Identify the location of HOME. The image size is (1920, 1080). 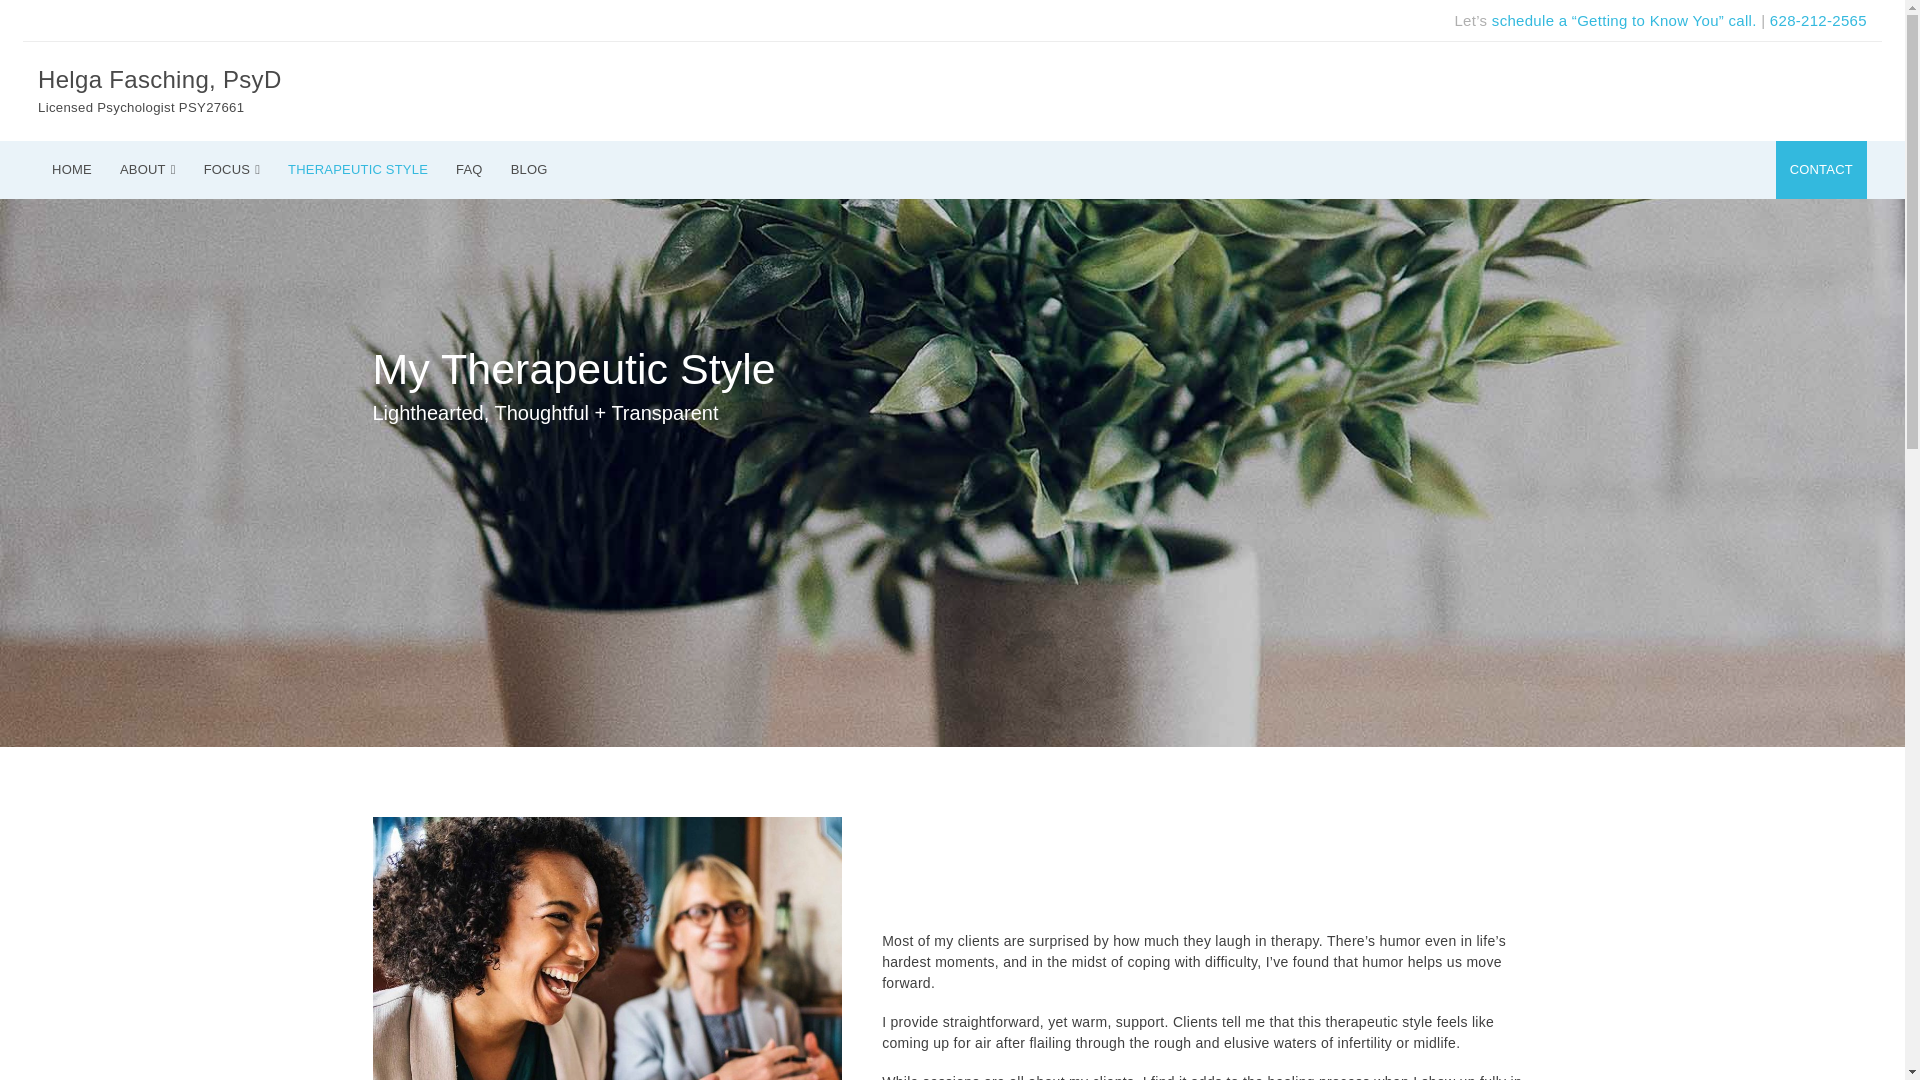
(358, 168).